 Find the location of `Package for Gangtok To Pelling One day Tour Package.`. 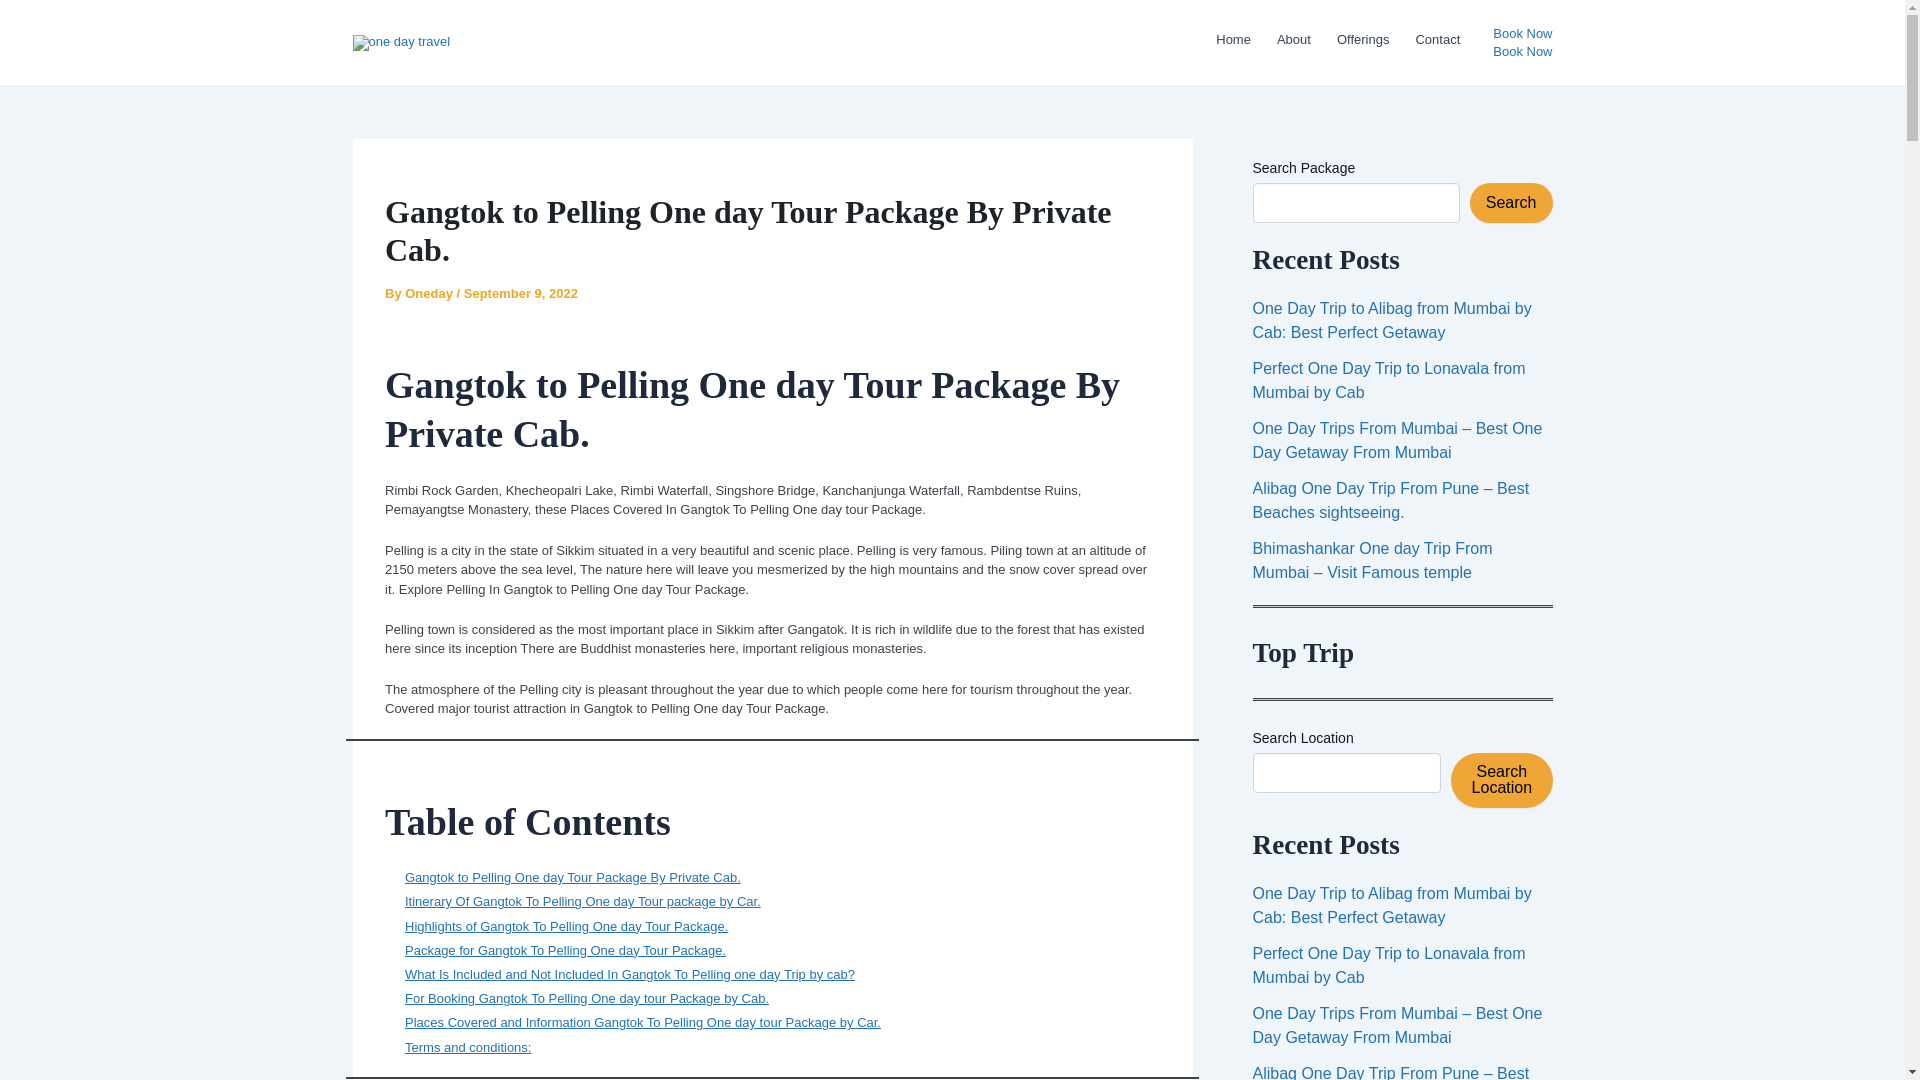

Package for Gangtok To Pelling One day Tour Package. is located at coordinates (565, 950).